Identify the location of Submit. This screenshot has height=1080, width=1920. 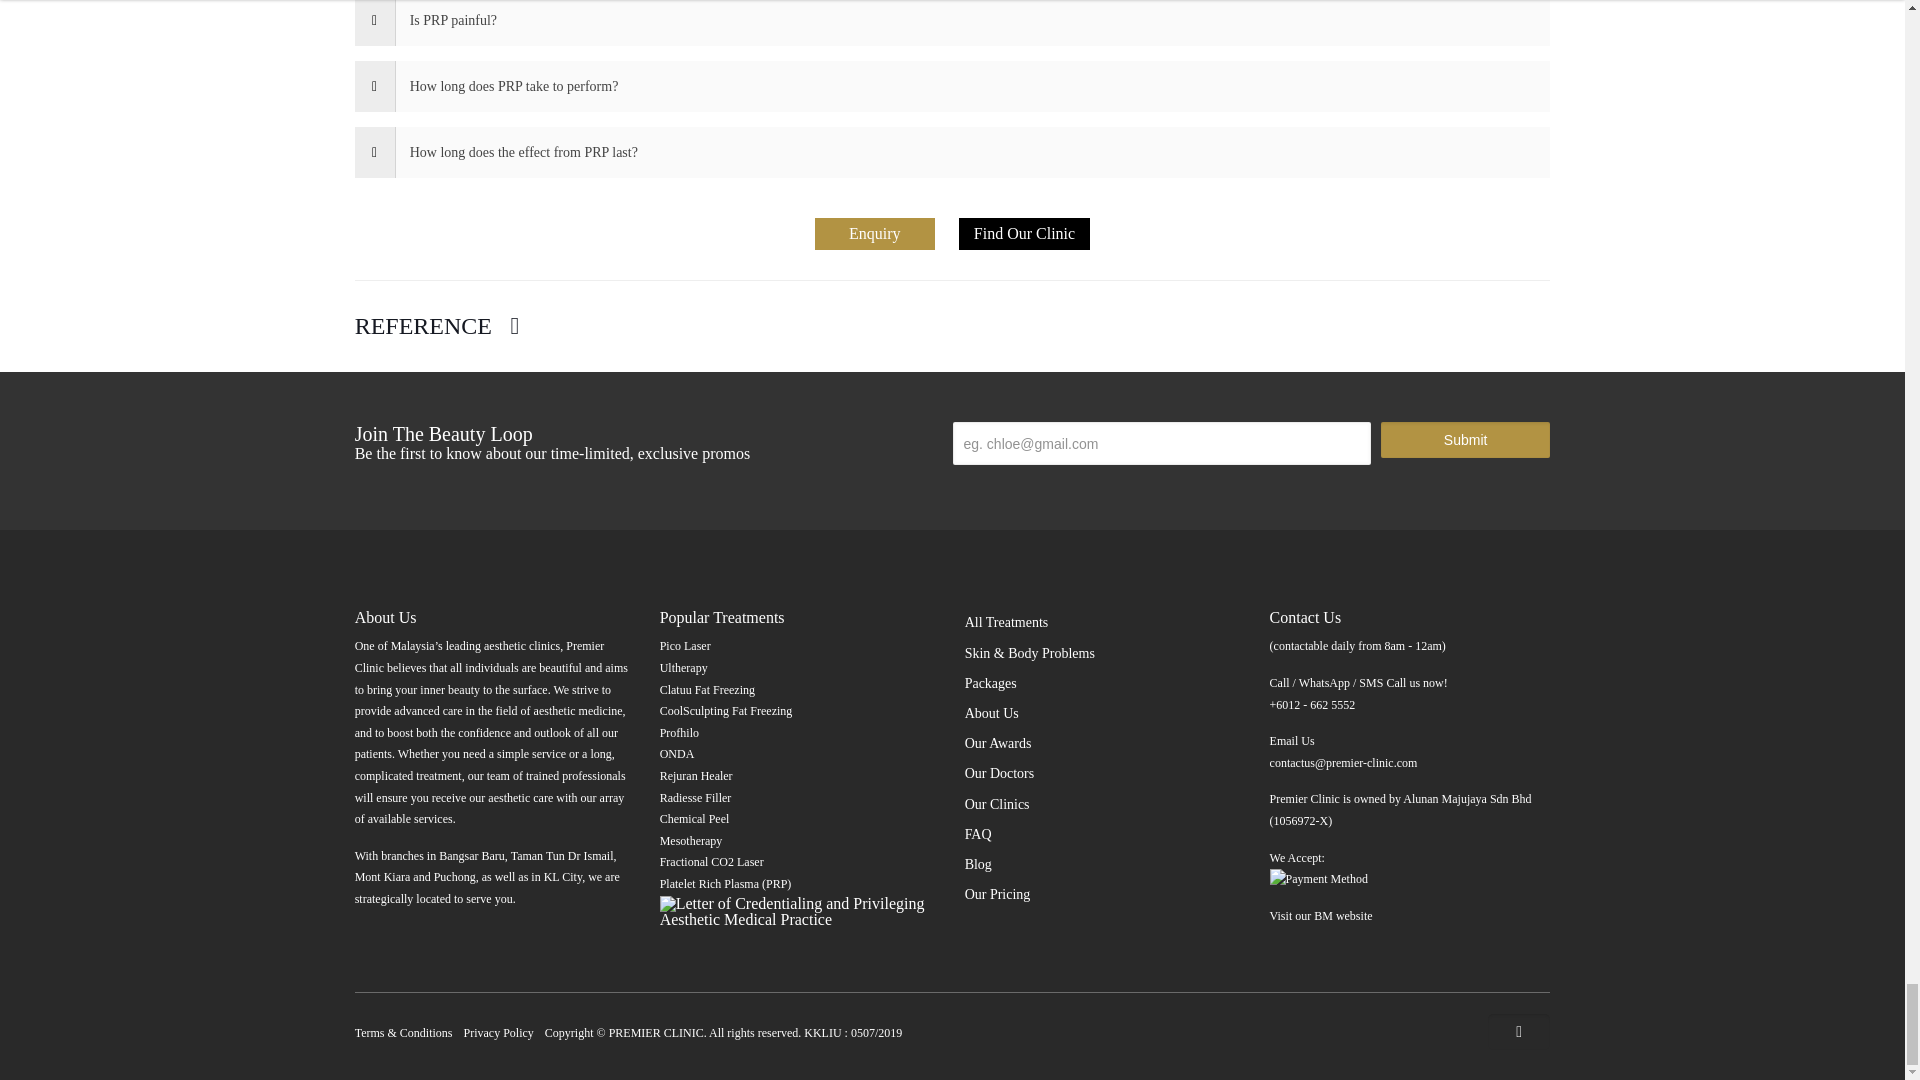
(1464, 440).